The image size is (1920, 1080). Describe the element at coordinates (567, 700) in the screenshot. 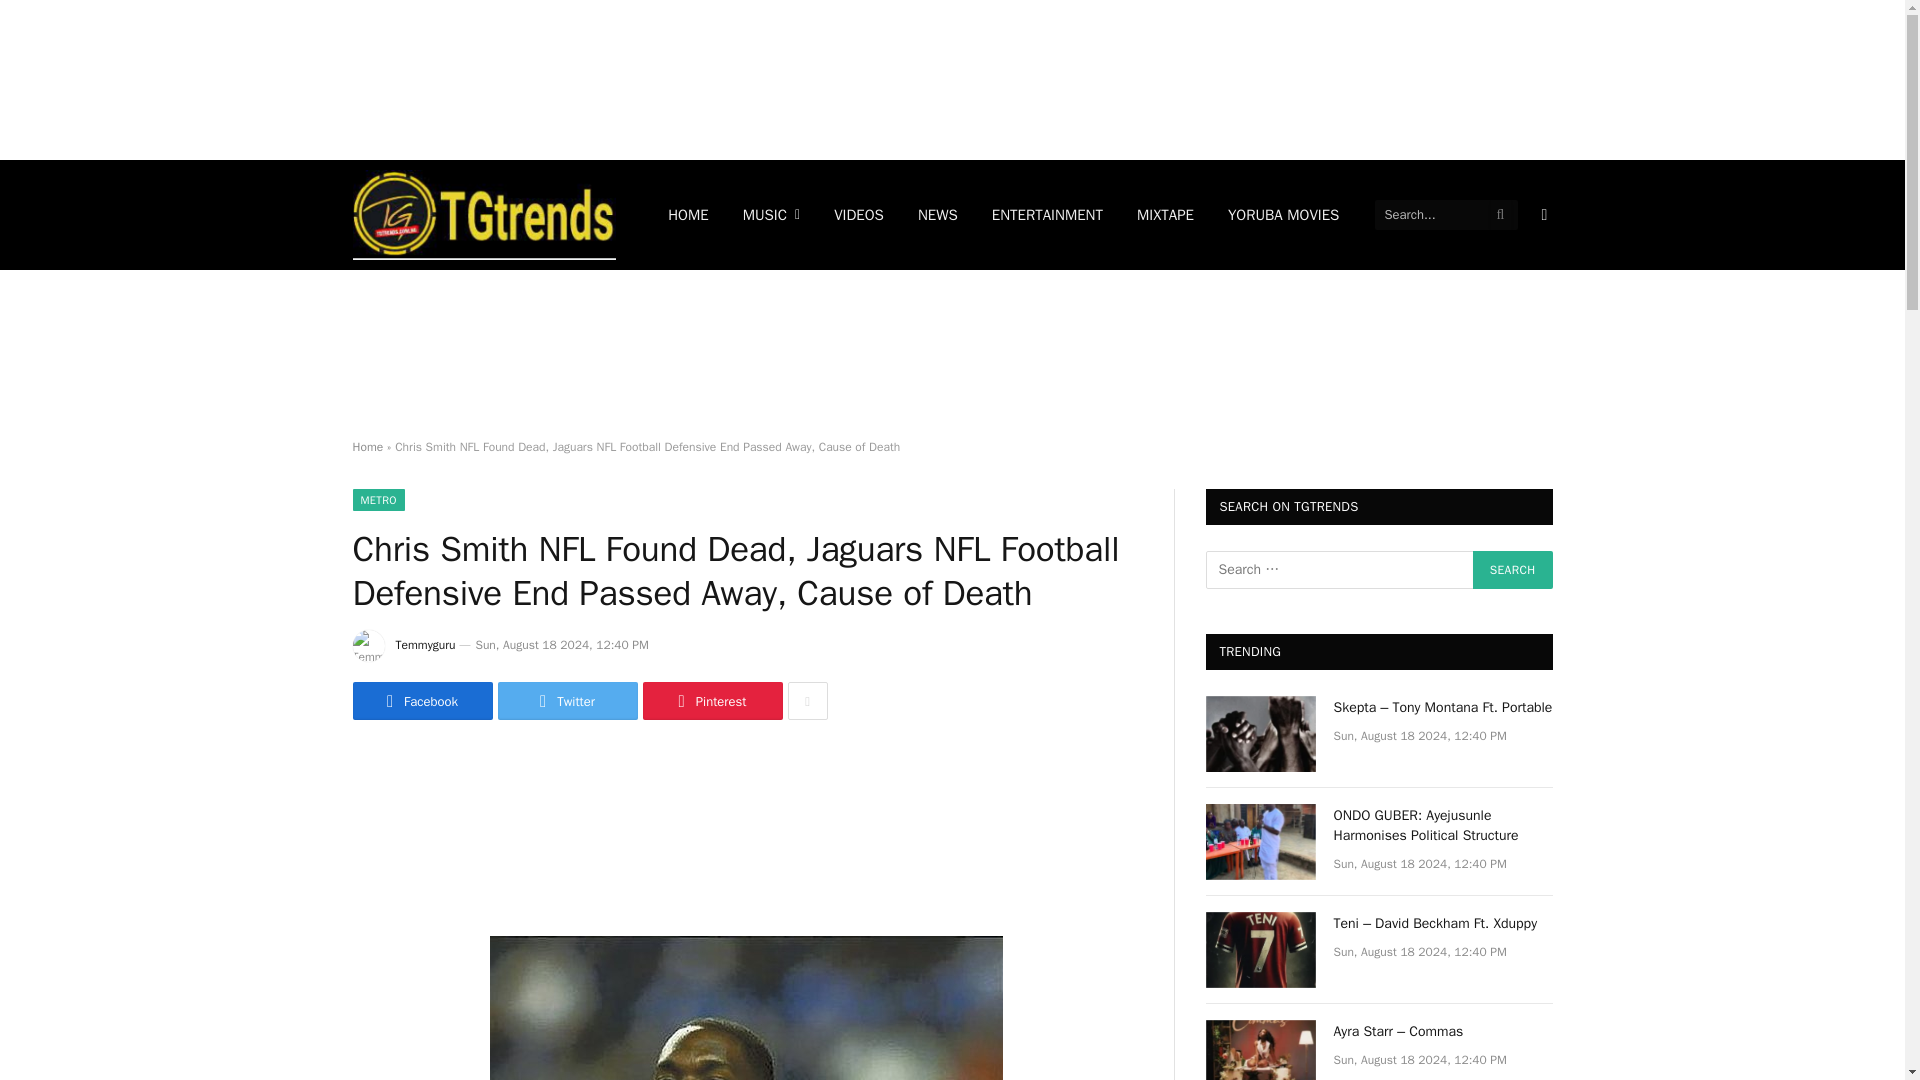

I see `Twitter` at that location.